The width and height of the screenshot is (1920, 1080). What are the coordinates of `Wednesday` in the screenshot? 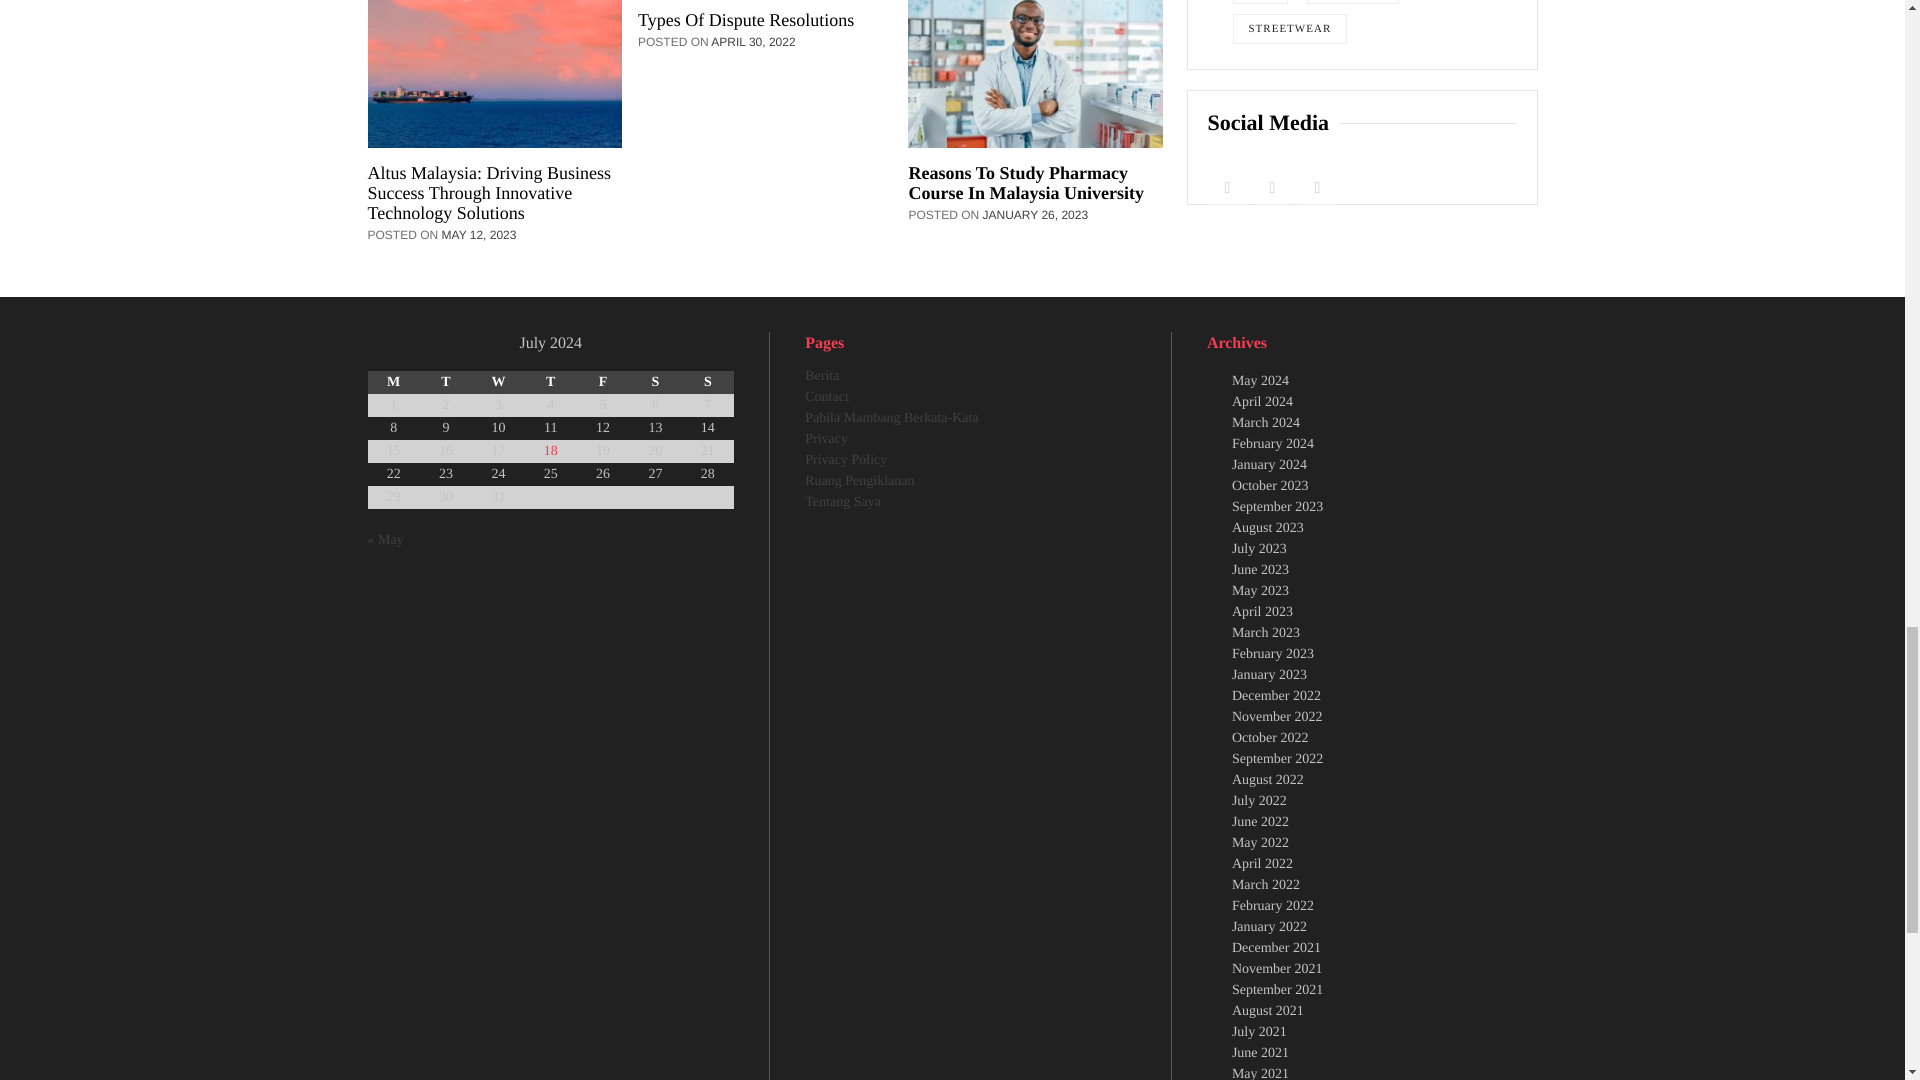 It's located at (498, 382).